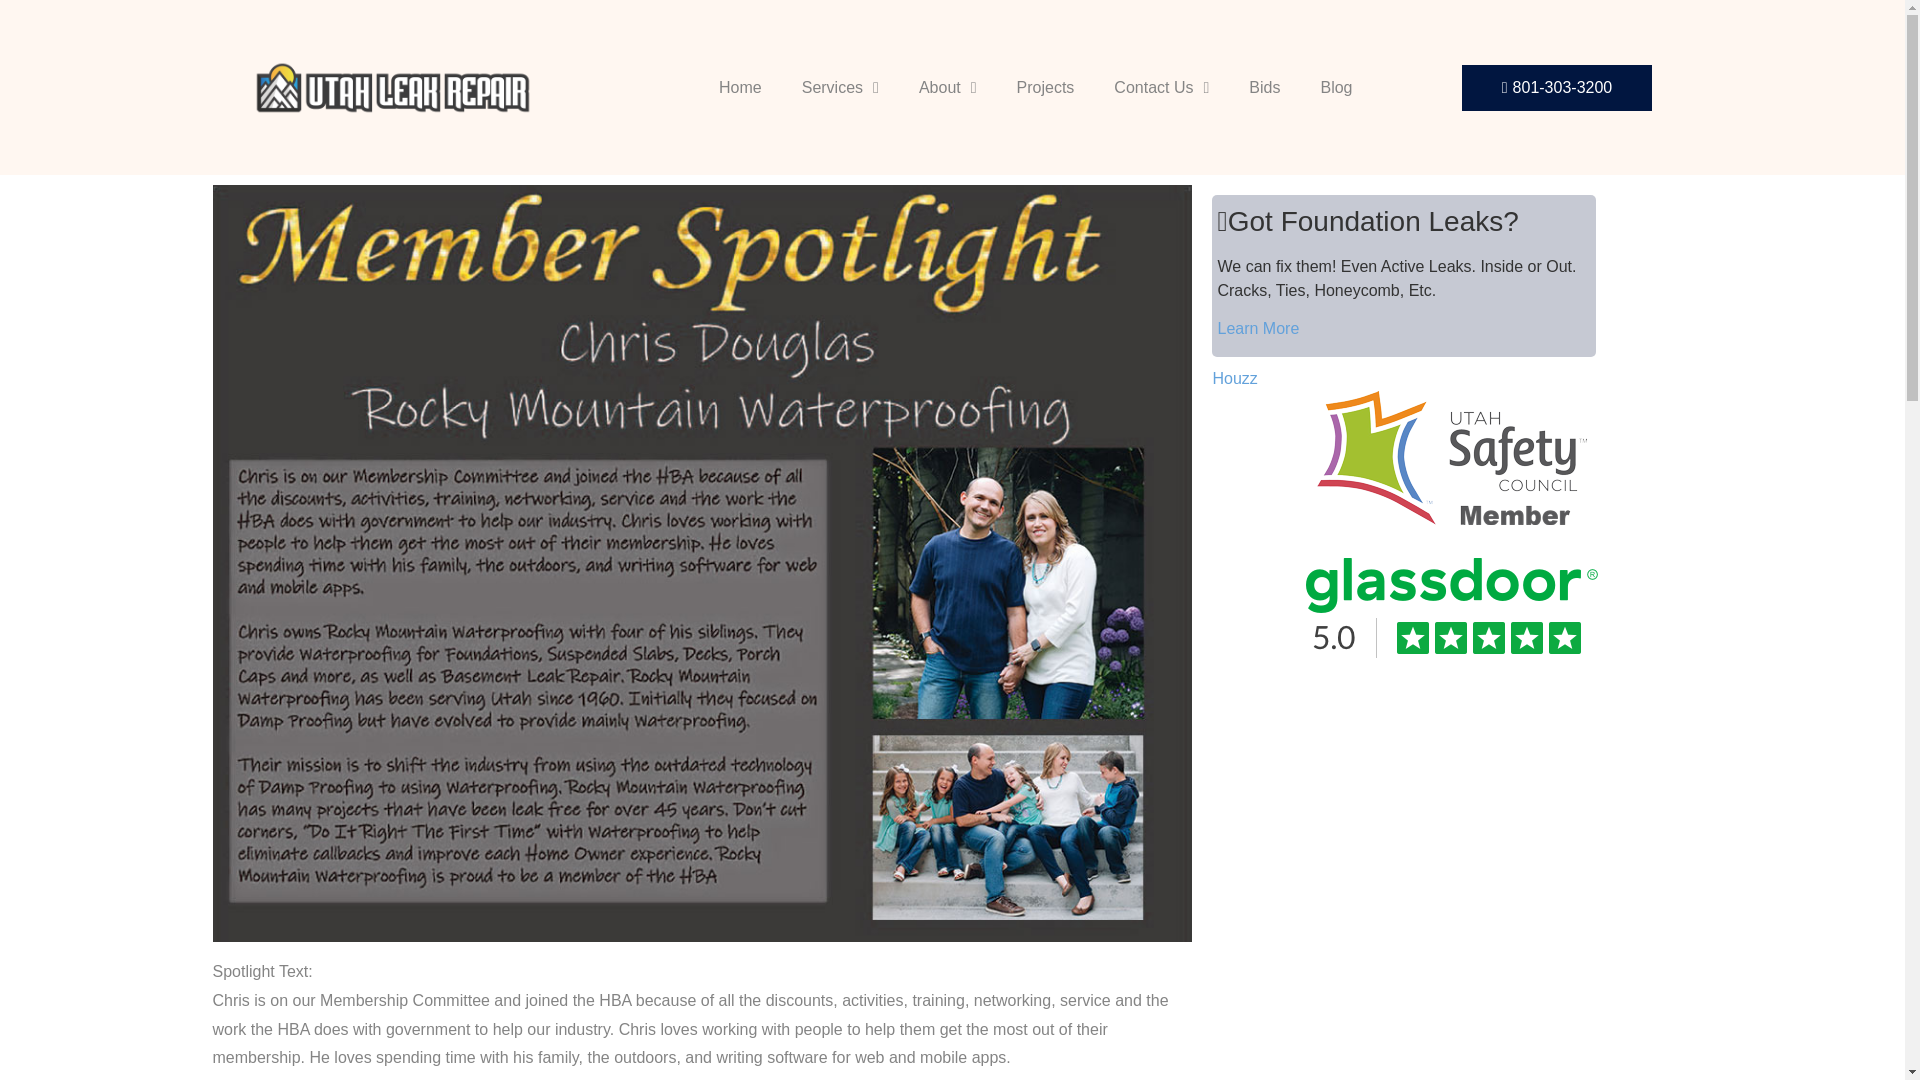  I want to click on About, so click(947, 86).